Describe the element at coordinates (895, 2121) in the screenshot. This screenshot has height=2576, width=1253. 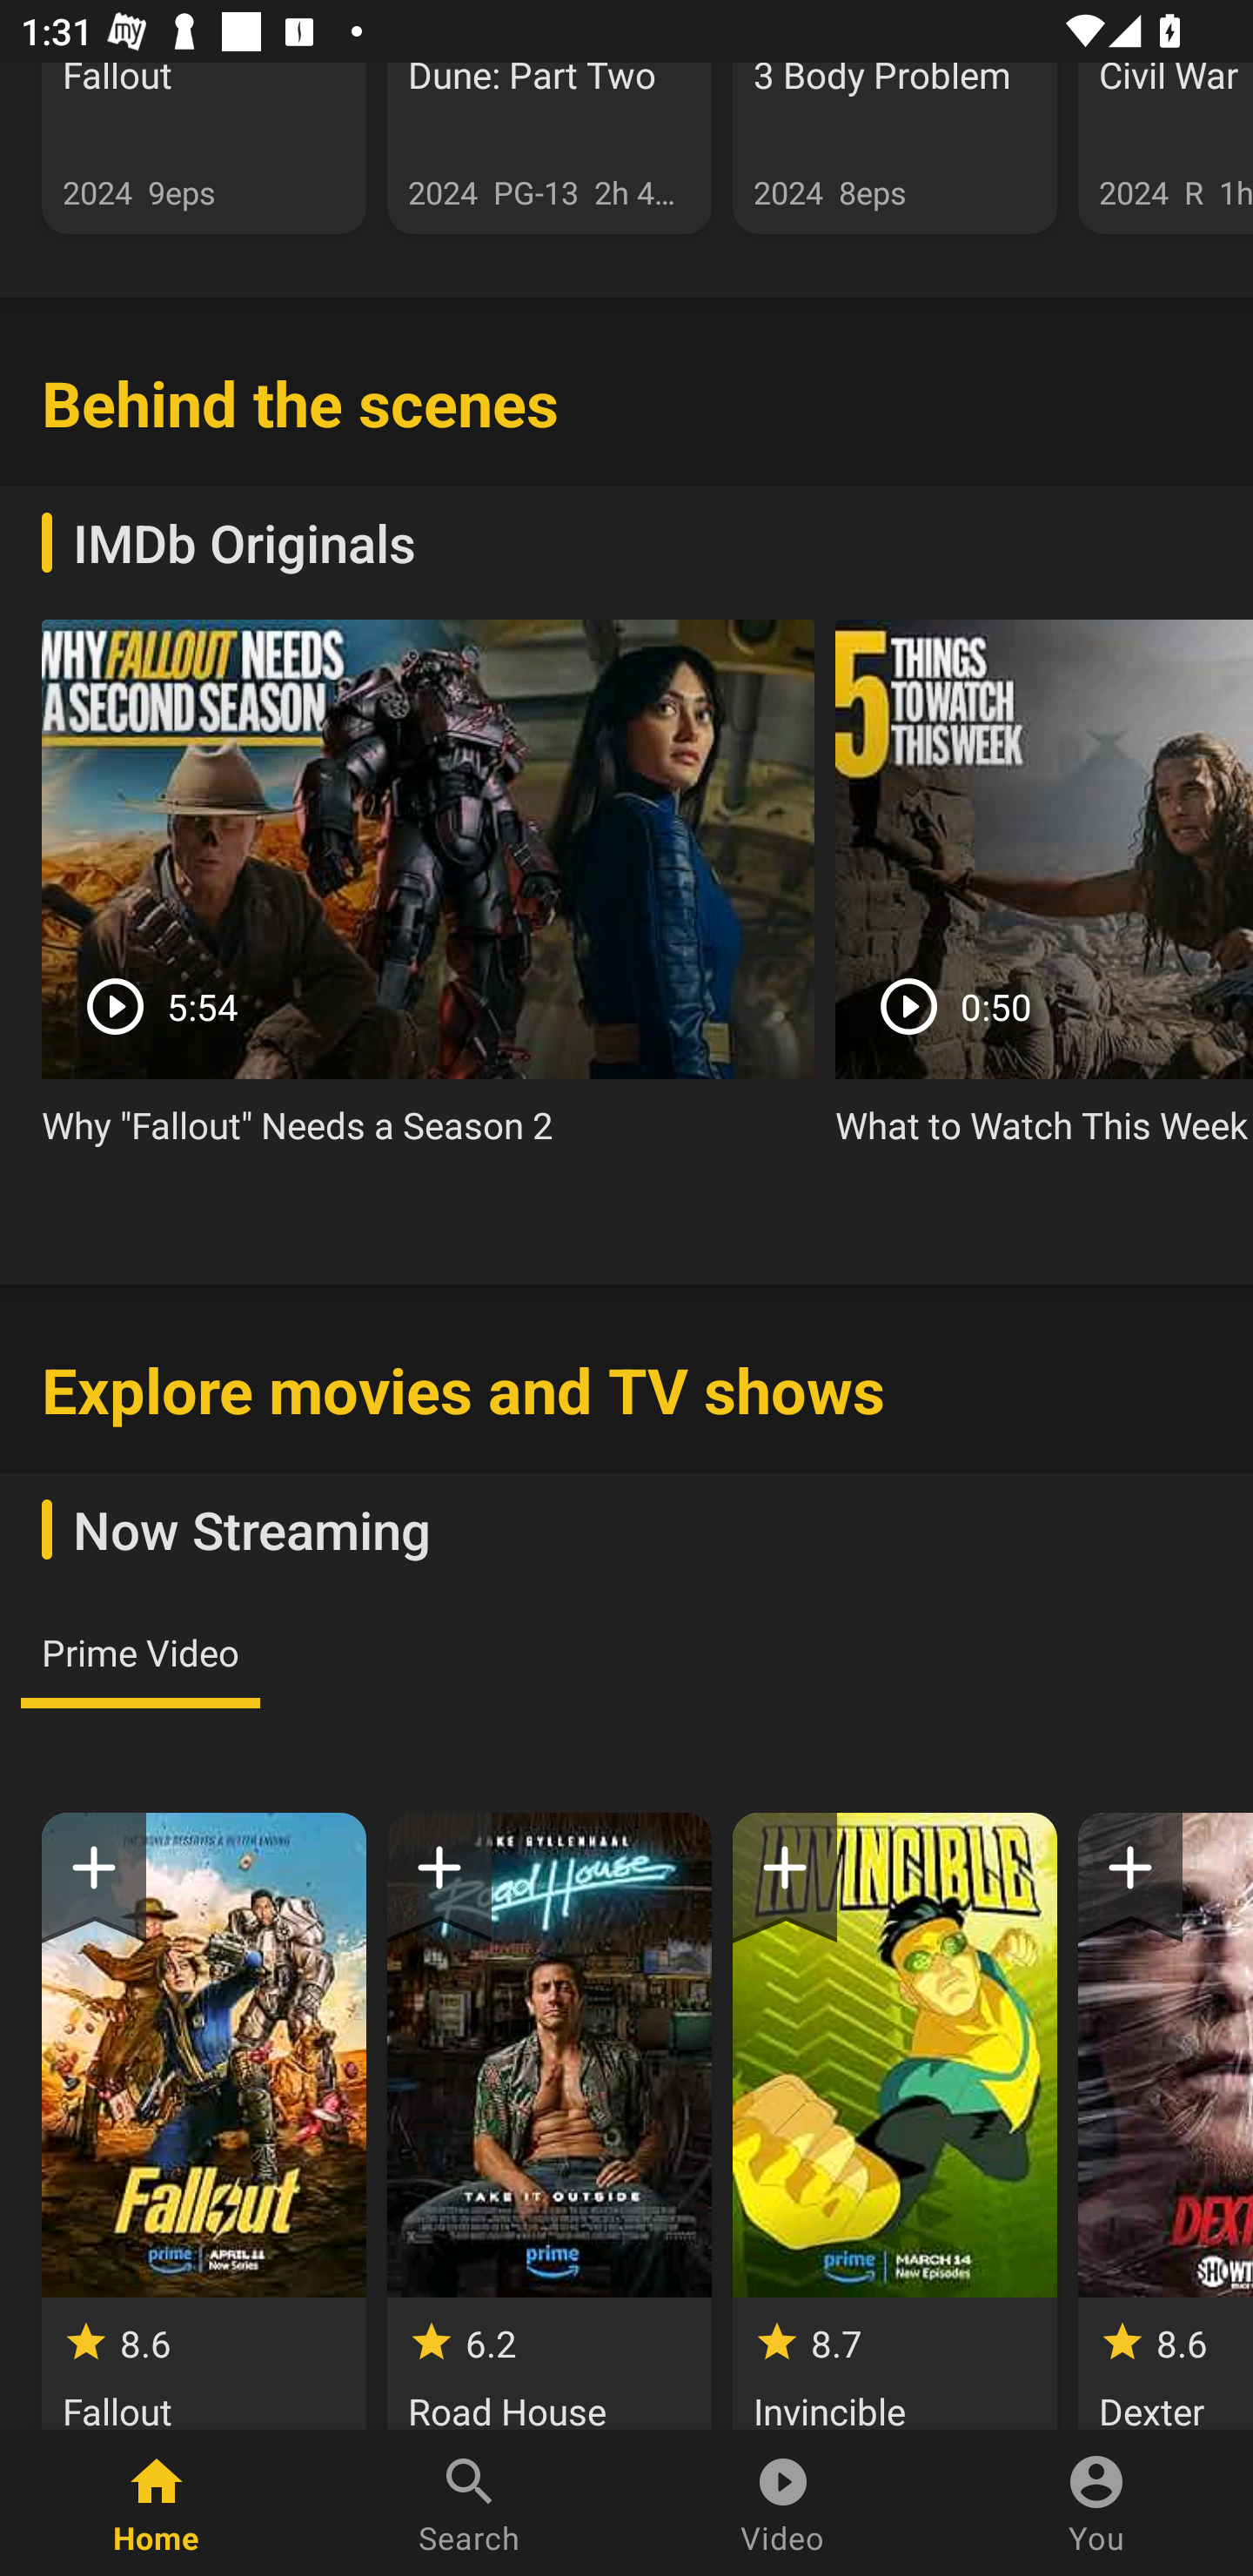
I see `8.7 Invincible` at that location.